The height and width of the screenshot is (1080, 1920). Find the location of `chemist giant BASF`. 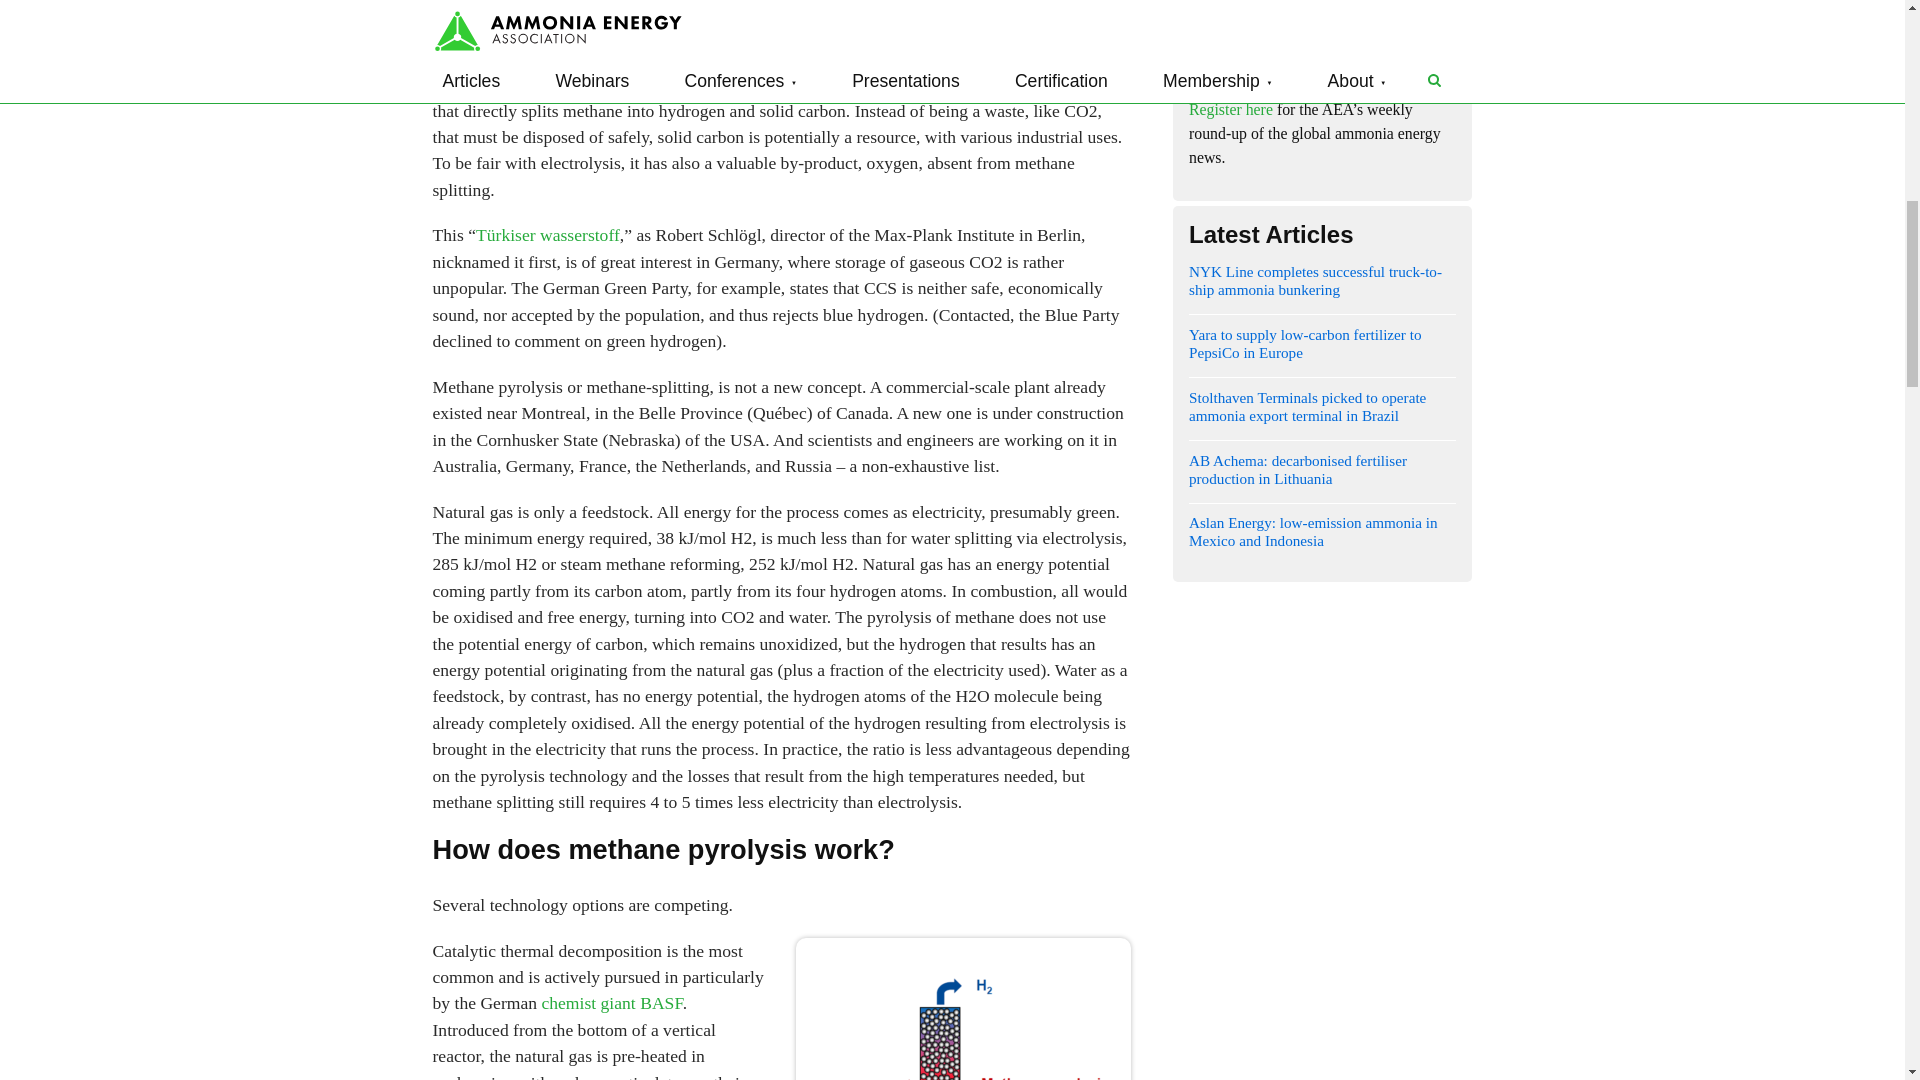

chemist giant BASF is located at coordinates (611, 1002).